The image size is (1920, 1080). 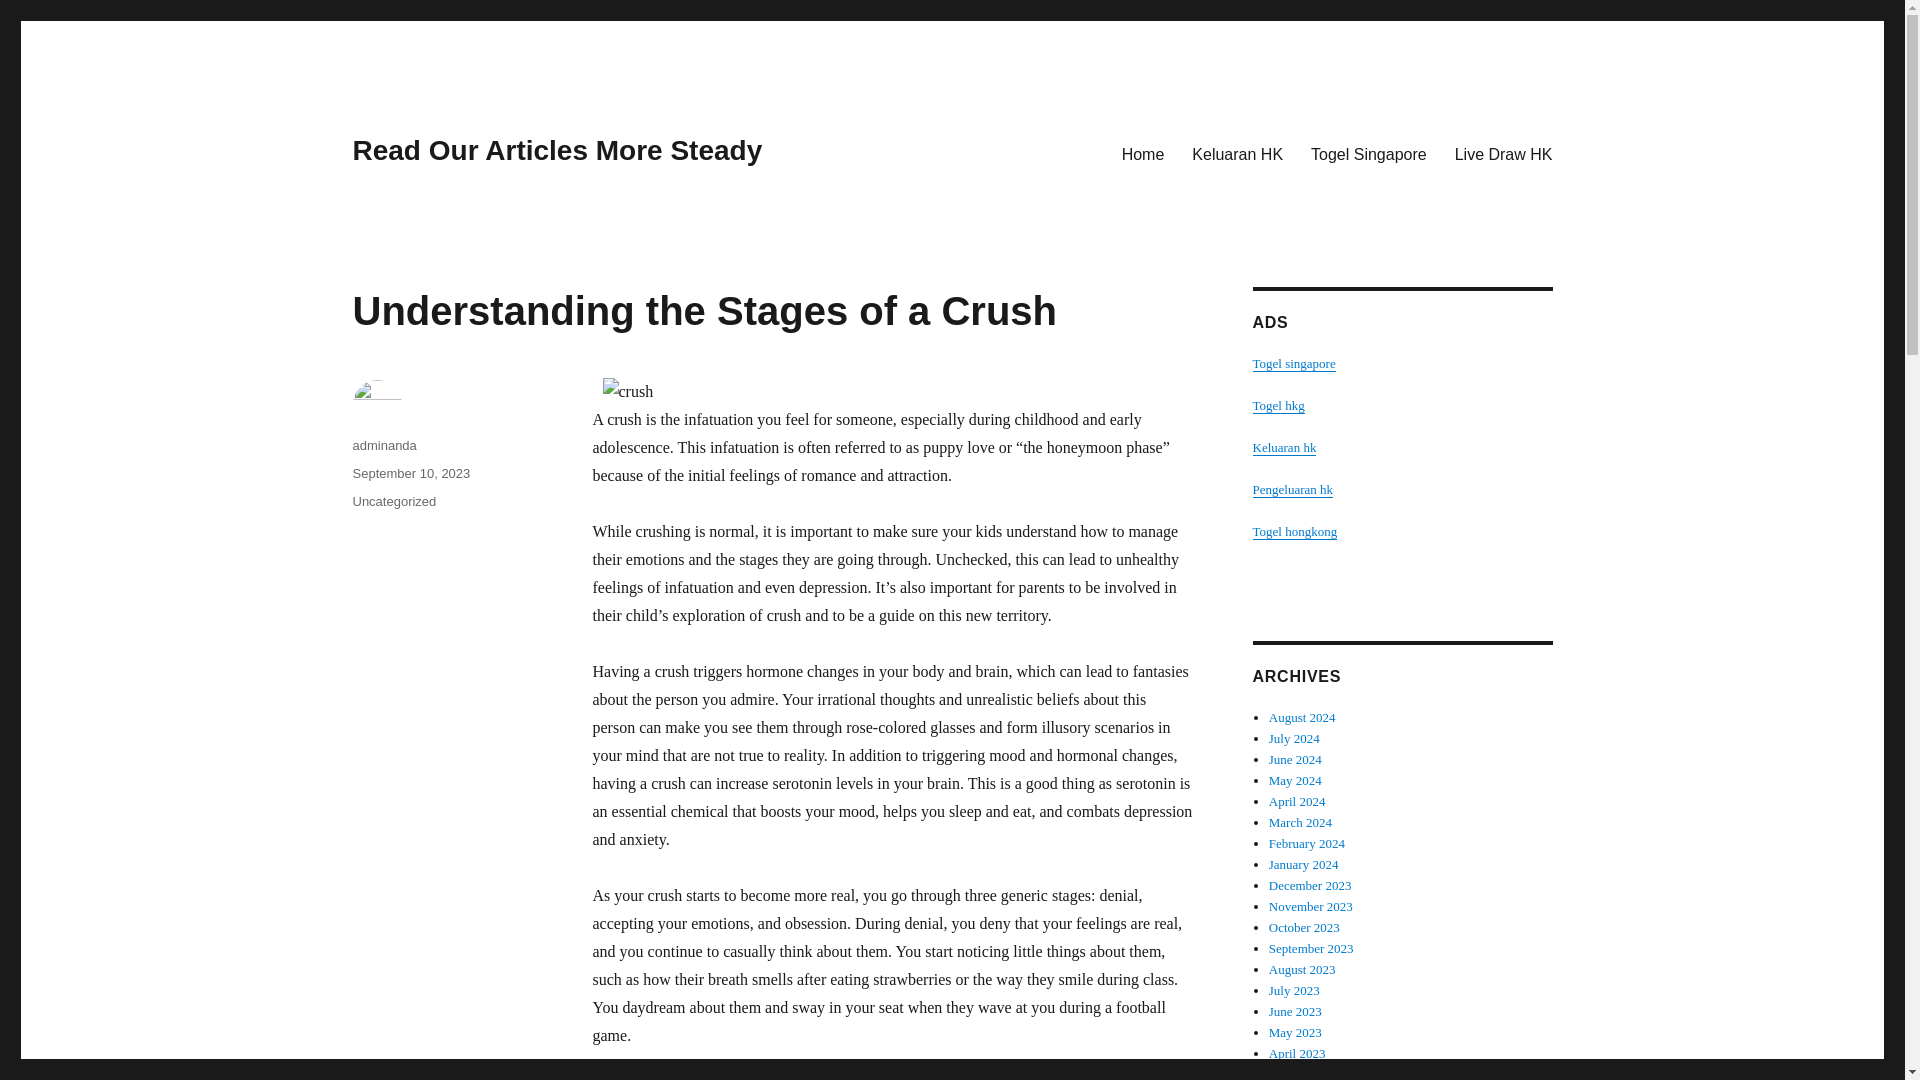 What do you see at coordinates (1296, 780) in the screenshot?
I see `May 2024` at bounding box center [1296, 780].